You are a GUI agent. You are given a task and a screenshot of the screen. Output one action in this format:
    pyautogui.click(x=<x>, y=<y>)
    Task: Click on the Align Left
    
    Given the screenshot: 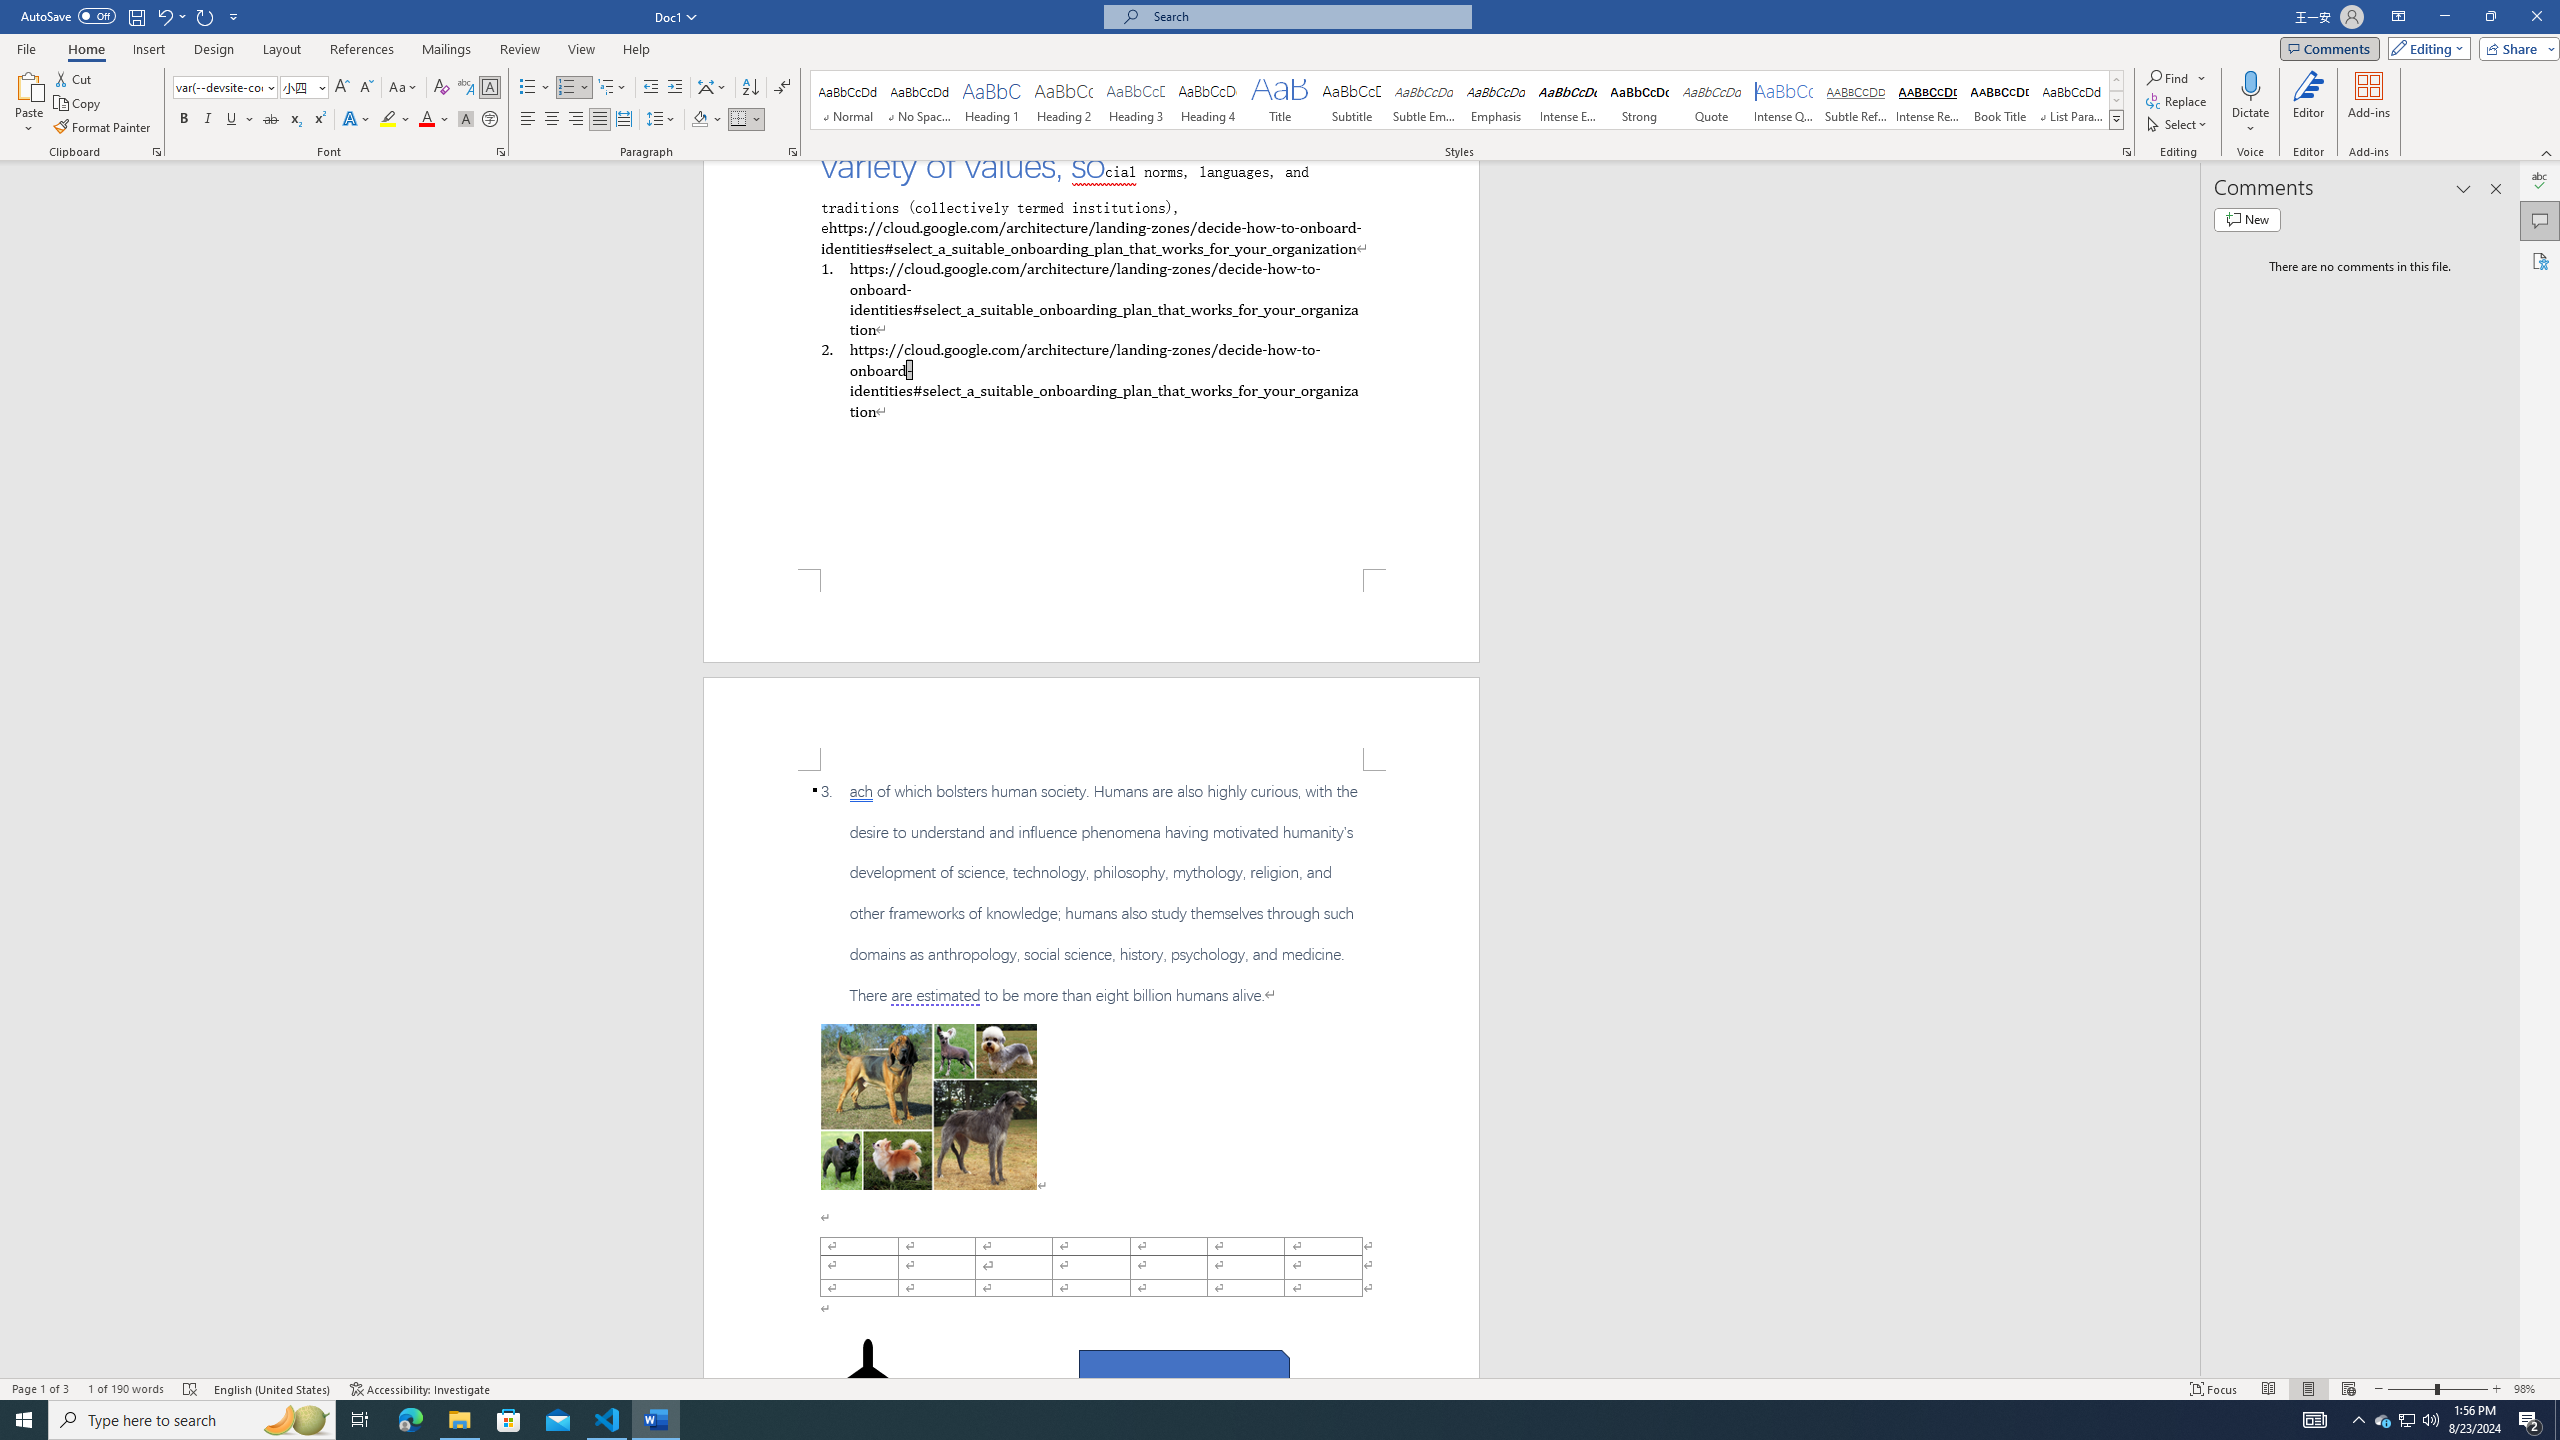 What is the action you would take?
    pyautogui.click(x=528, y=120)
    